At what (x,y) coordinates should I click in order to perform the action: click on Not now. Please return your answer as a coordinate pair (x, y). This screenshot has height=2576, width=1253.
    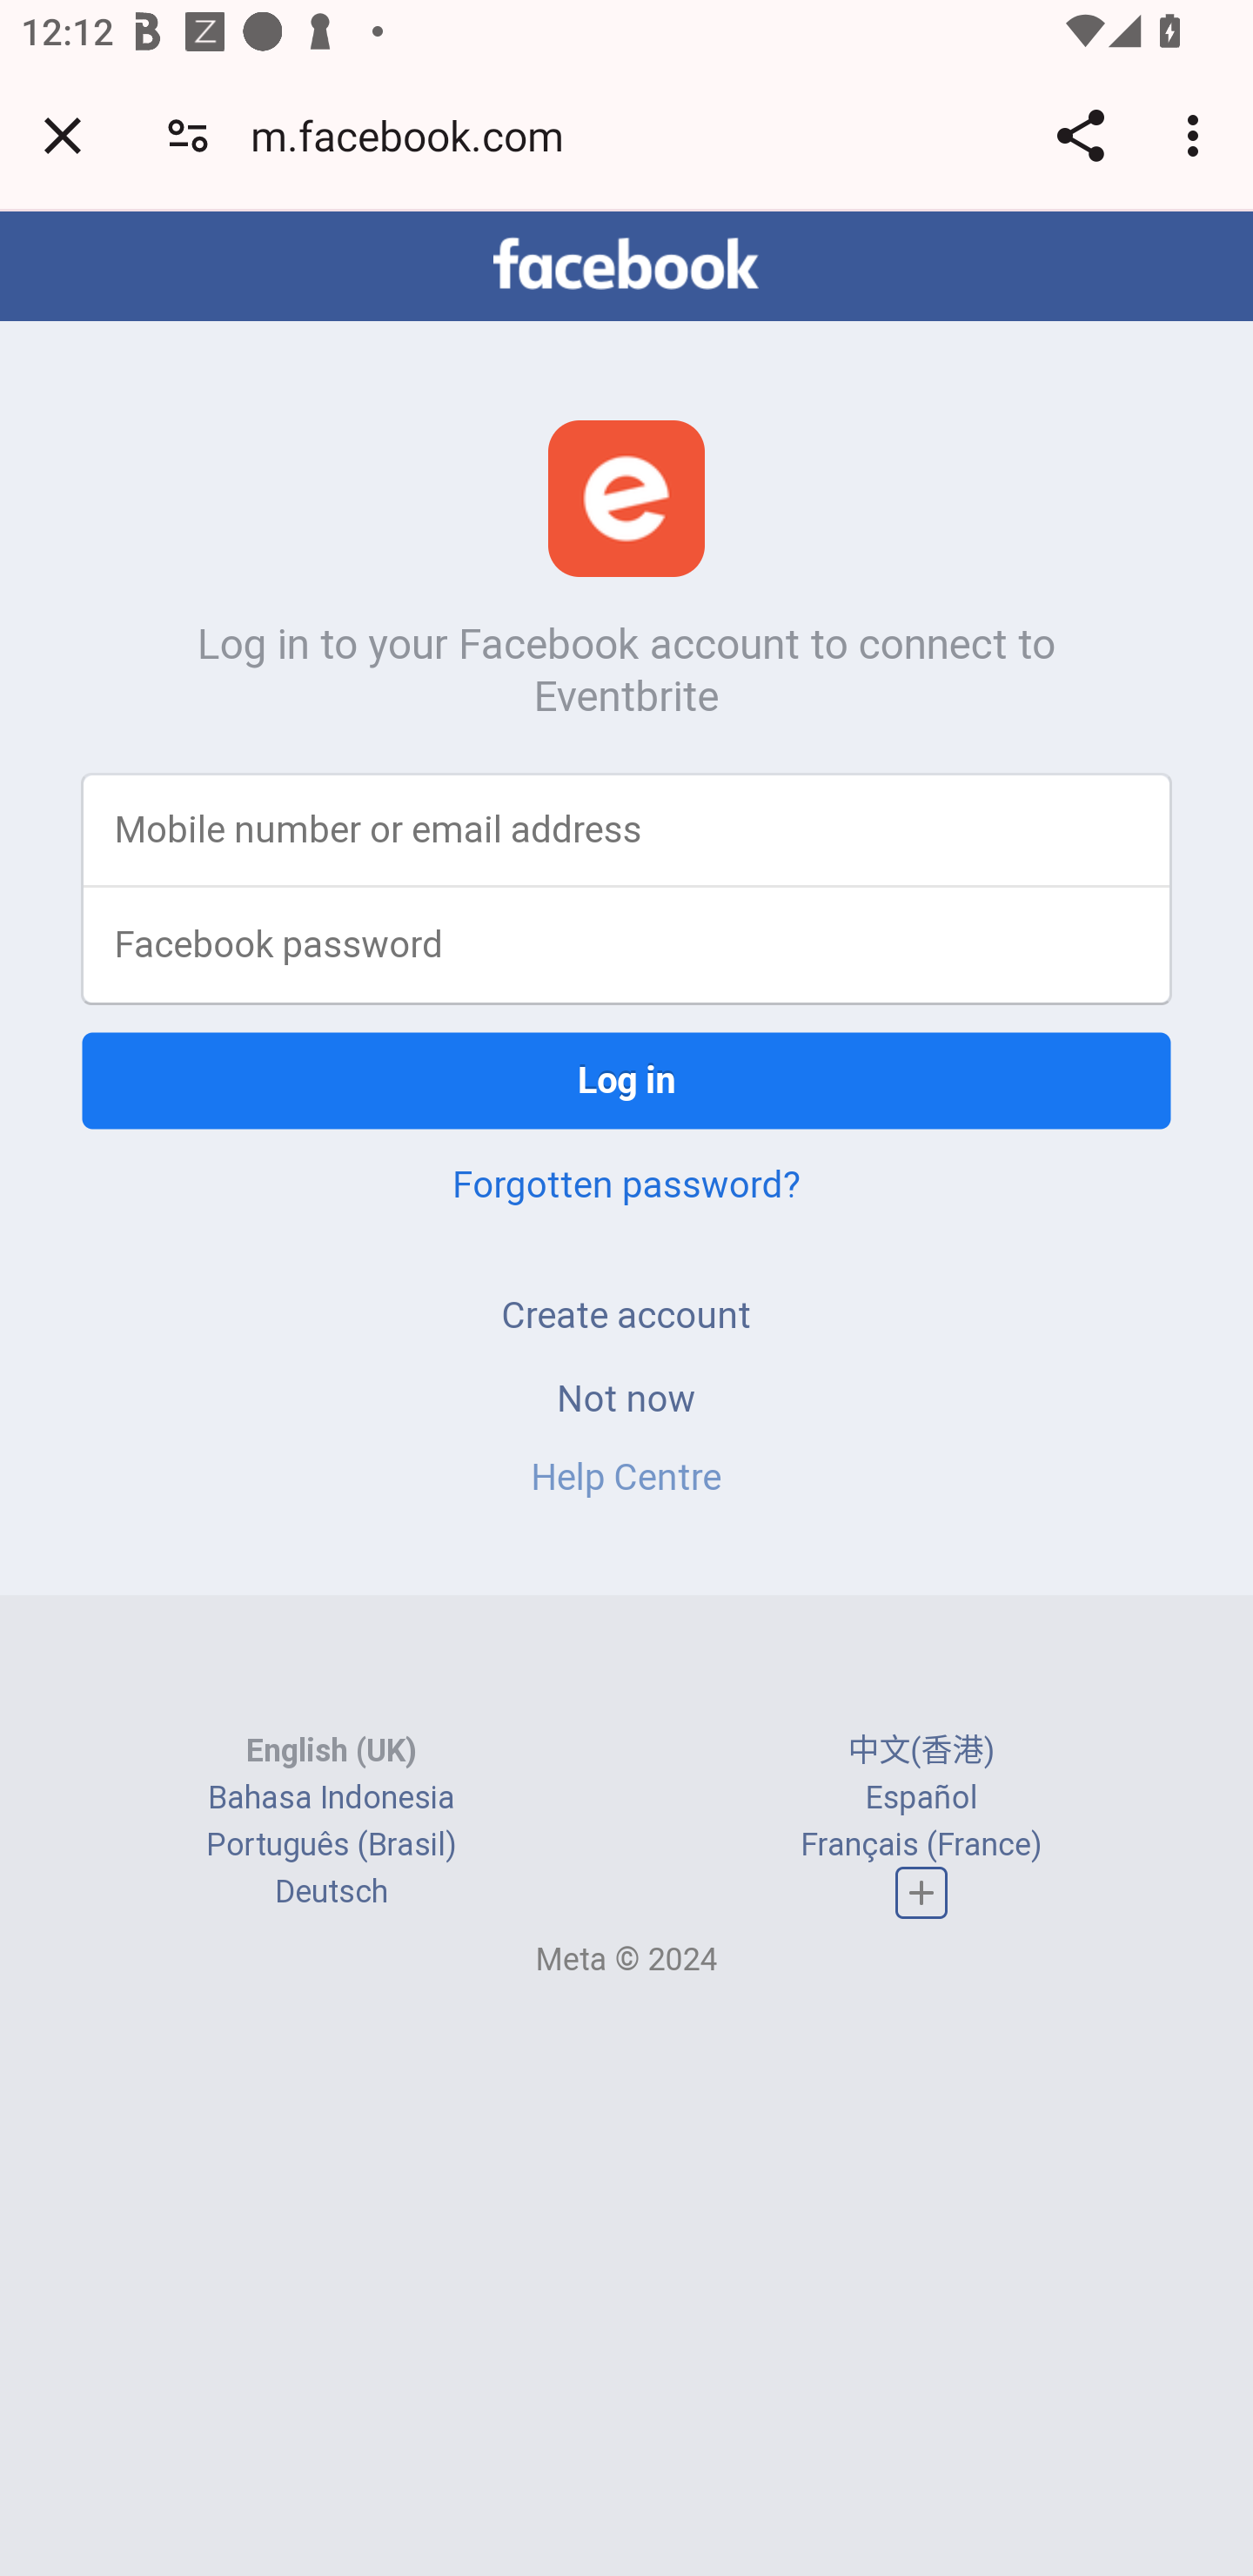
    Looking at the image, I should click on (626, 1397).